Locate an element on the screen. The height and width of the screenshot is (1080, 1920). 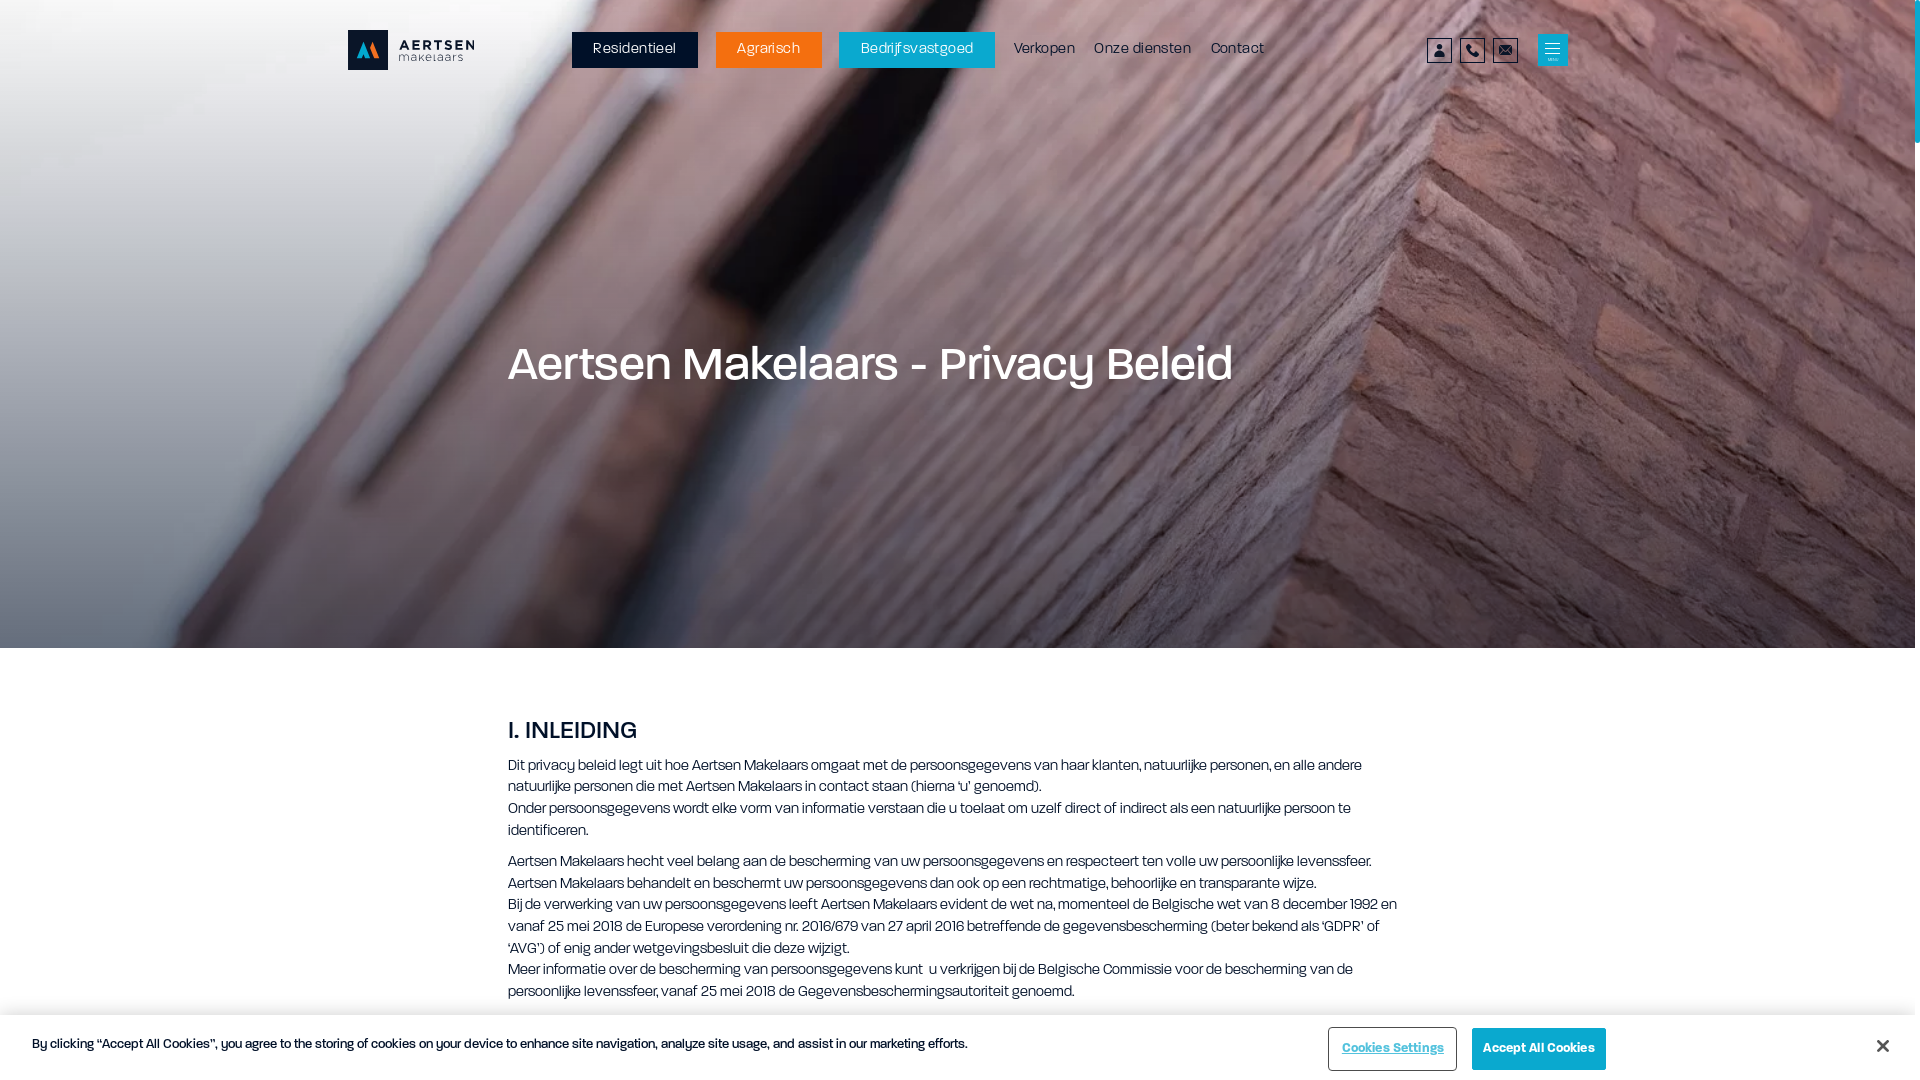
Onze diensten is located at coordinates (1142, 50).